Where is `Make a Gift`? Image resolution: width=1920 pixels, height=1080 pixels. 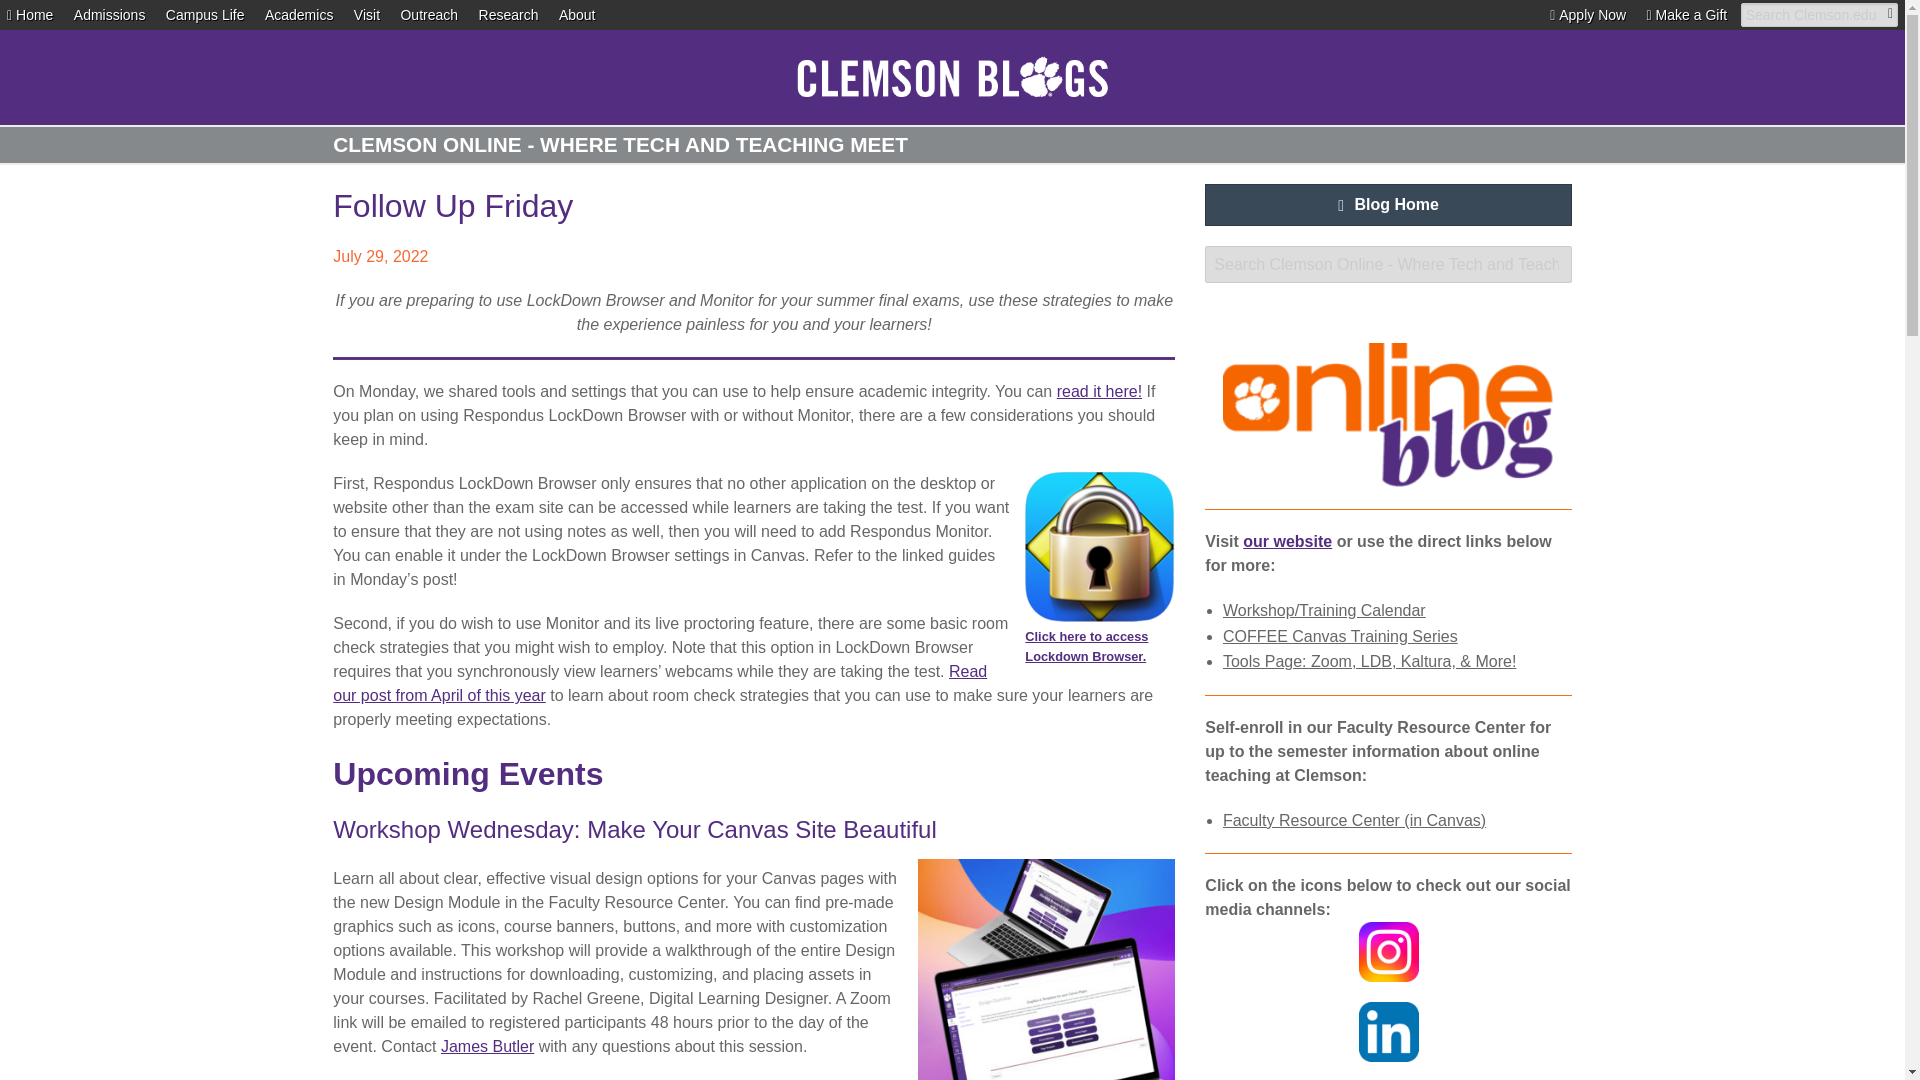 Make a Gift is located at coordinates (1688, 14).